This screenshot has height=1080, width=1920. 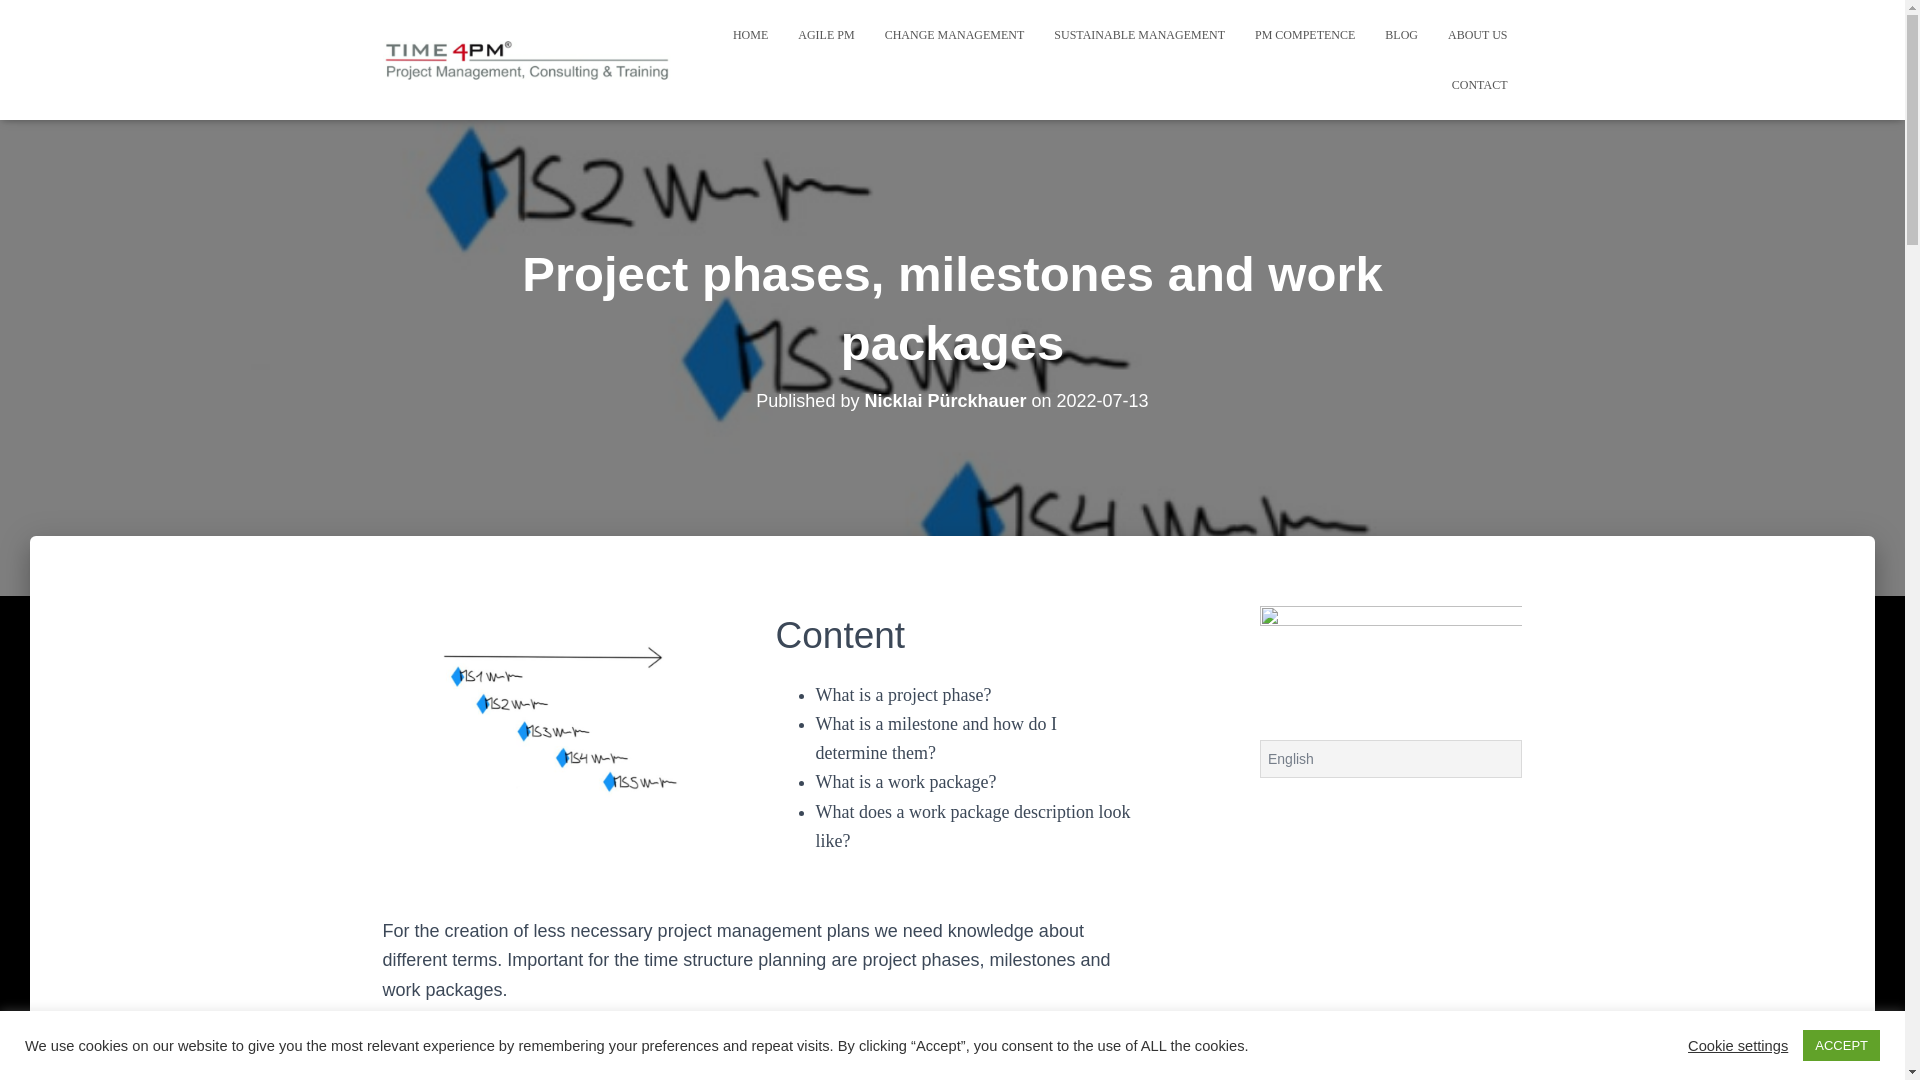 What do you see at coordinates (1401, 34) in the screenshot?
I see `BLOG` at bounding box center [1401, 34].